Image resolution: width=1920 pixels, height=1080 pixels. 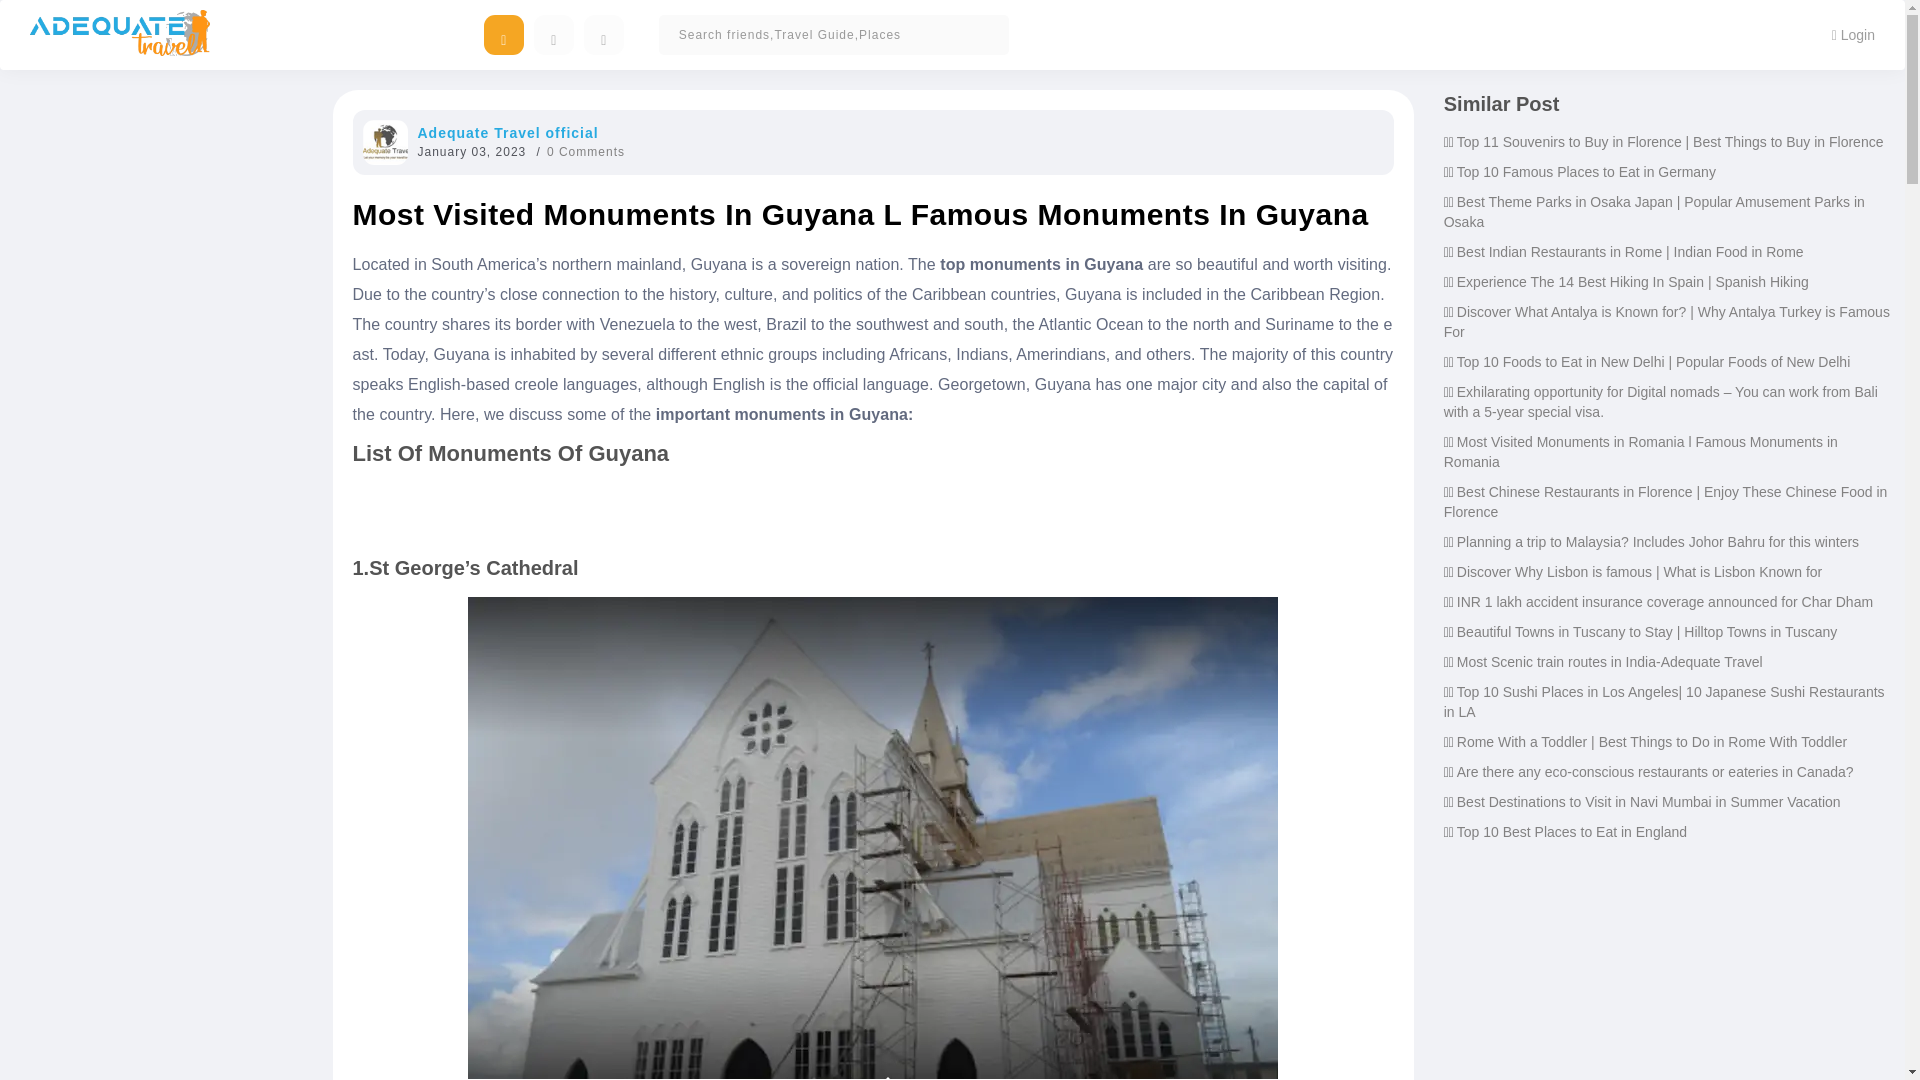 What do you see at coordinates (1610, 662) in the screenshot?
I see `Most Scenic train routes in India-Adequate Travel` at bounding box center [1610, 662].